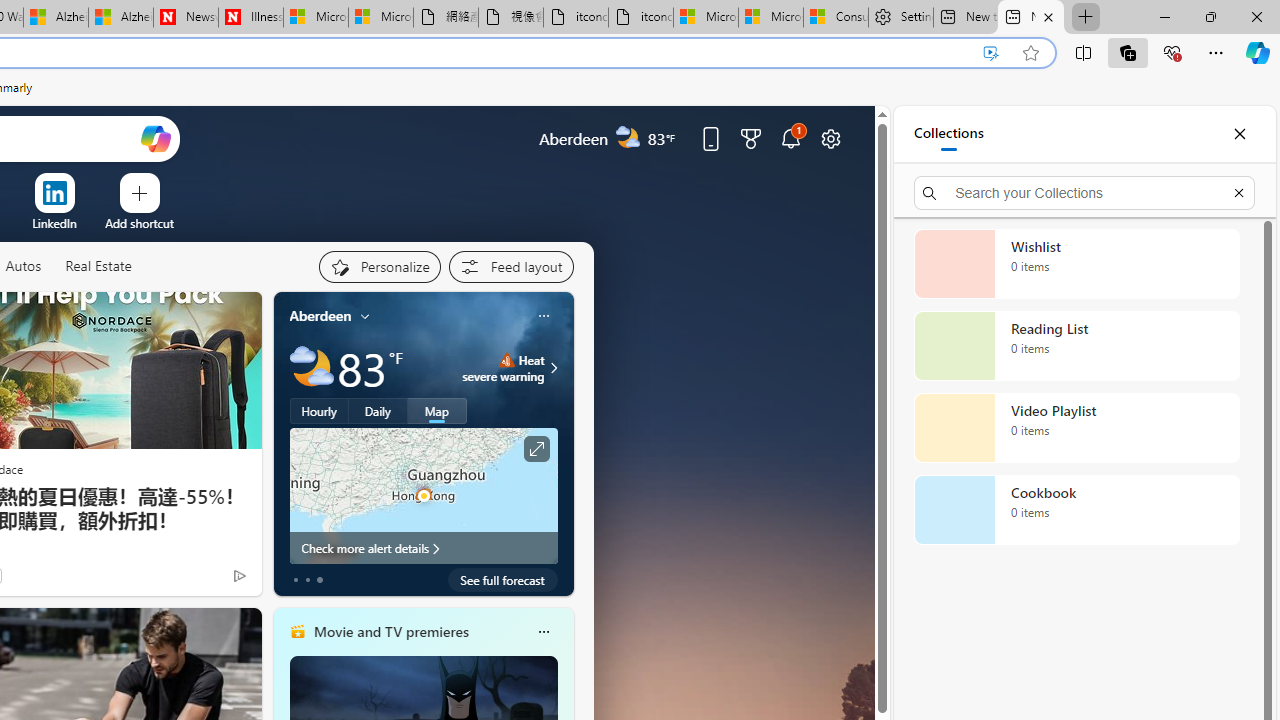  What do you see at coordinates (1076, 510) in the screenshot?
I see `Cookbook collection, 0 items` at bounding box center [1076, 510].